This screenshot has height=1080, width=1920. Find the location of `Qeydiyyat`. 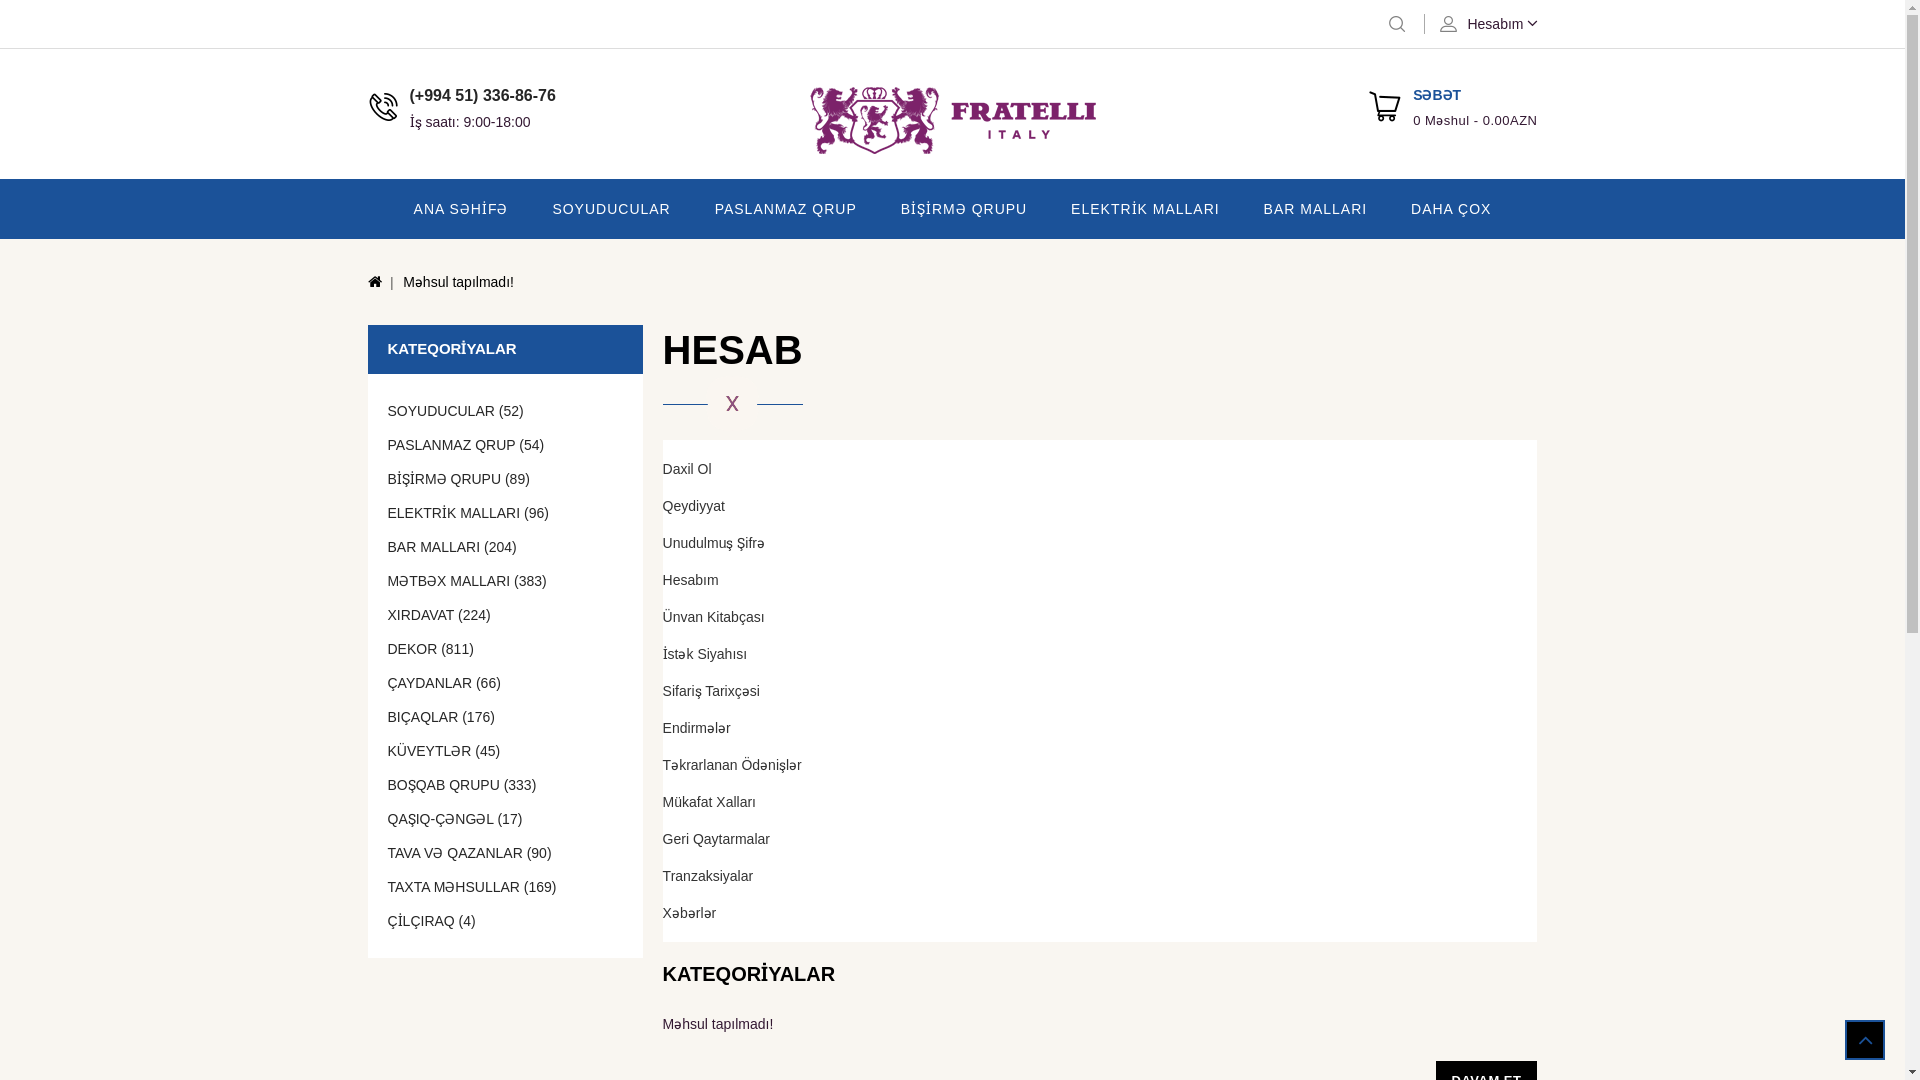

Qeydiyyat is located at coordinates (1100, 506).